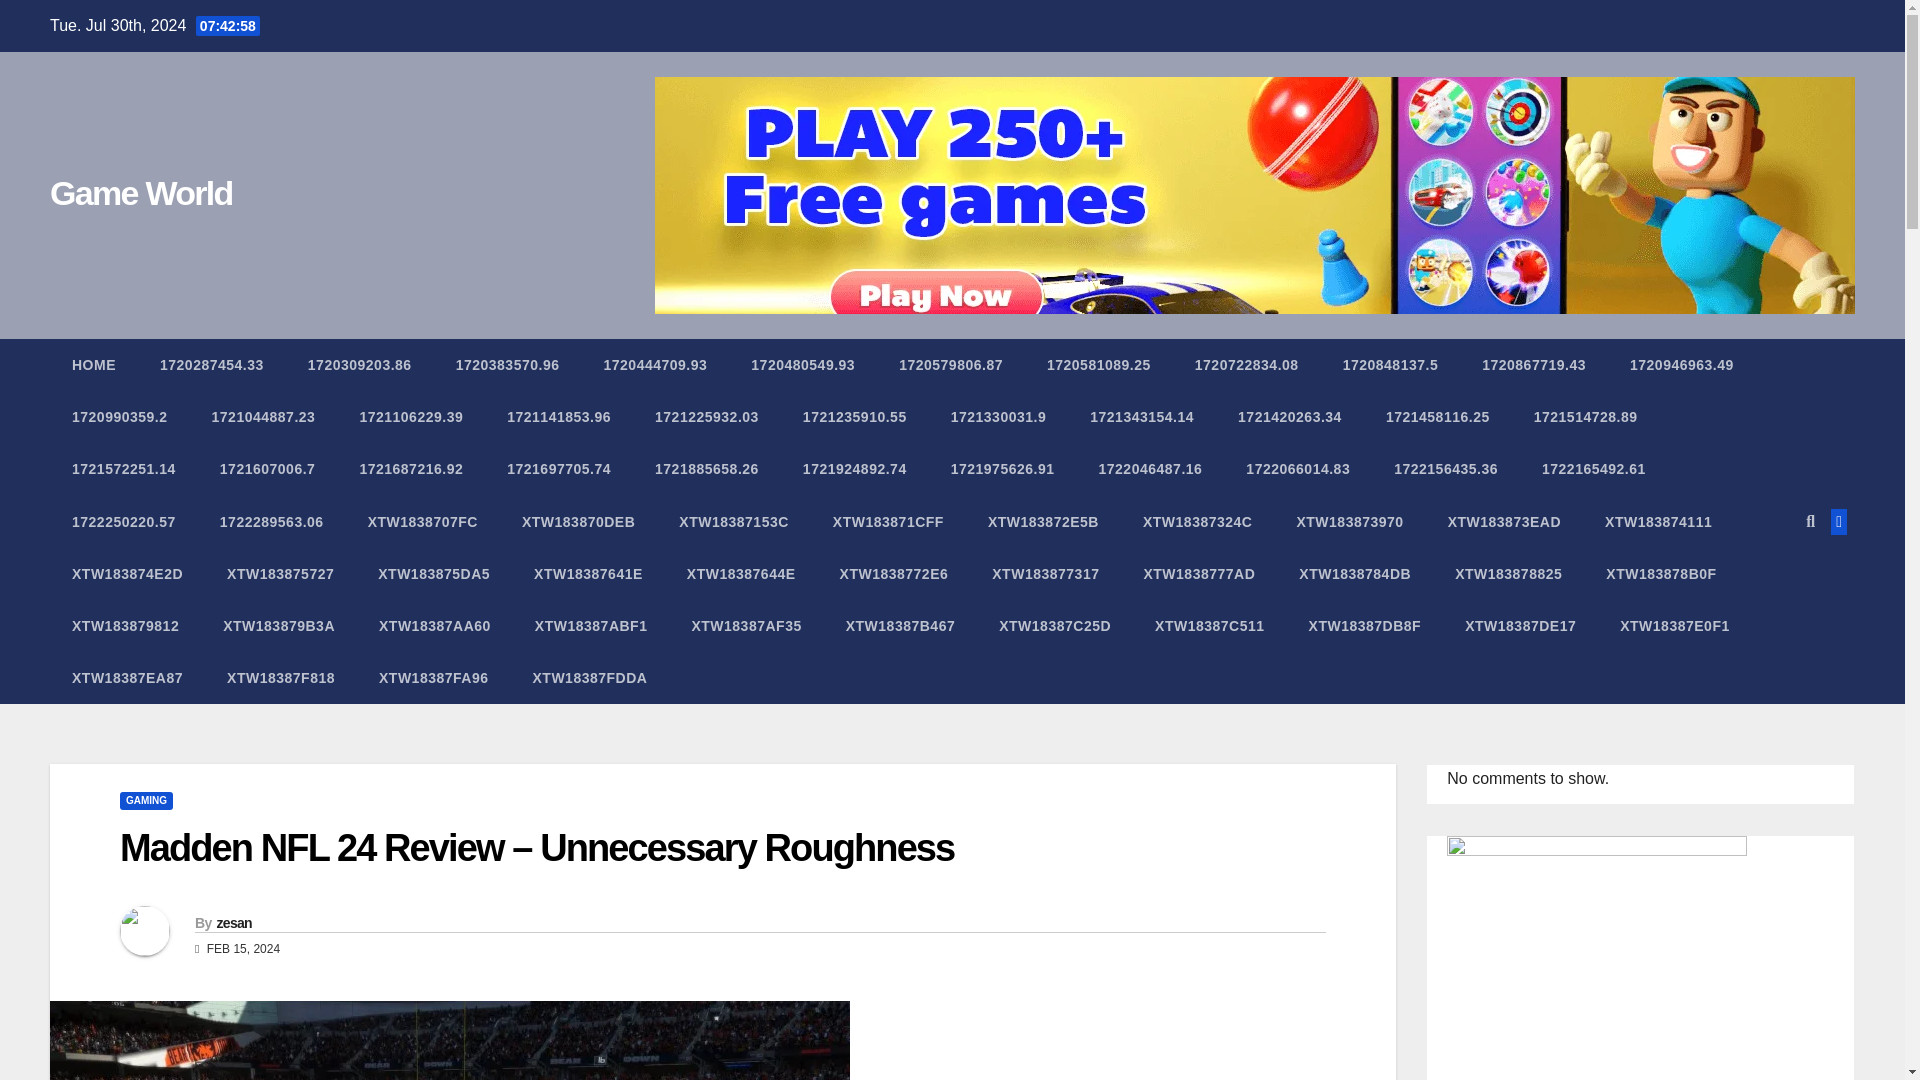  What do you see at coordinates (507, 364) in the screenshot?
I see `1720383570.96` at bounding box center [507, 364].